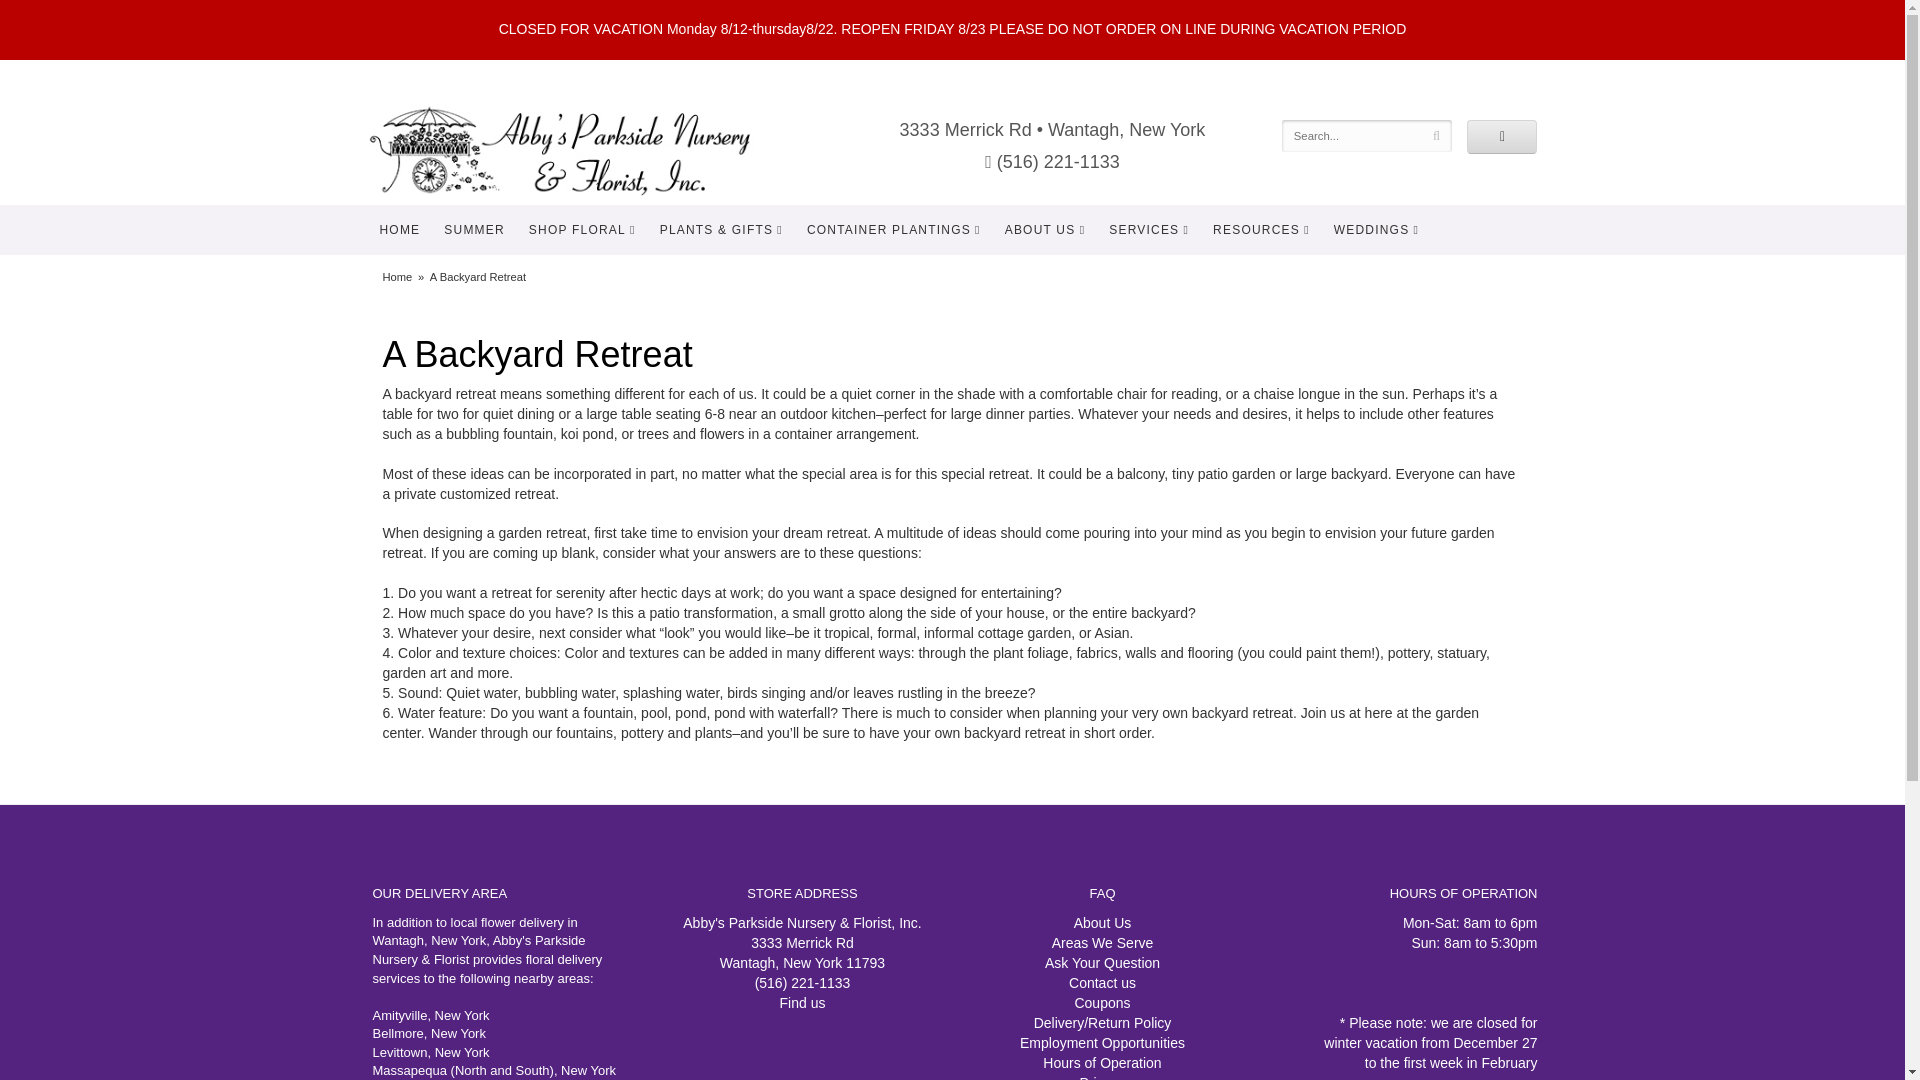  What do you see at coordinates (1102, 922) in the screenshot?
I see `About Us` at bounding box center [1102, 922].